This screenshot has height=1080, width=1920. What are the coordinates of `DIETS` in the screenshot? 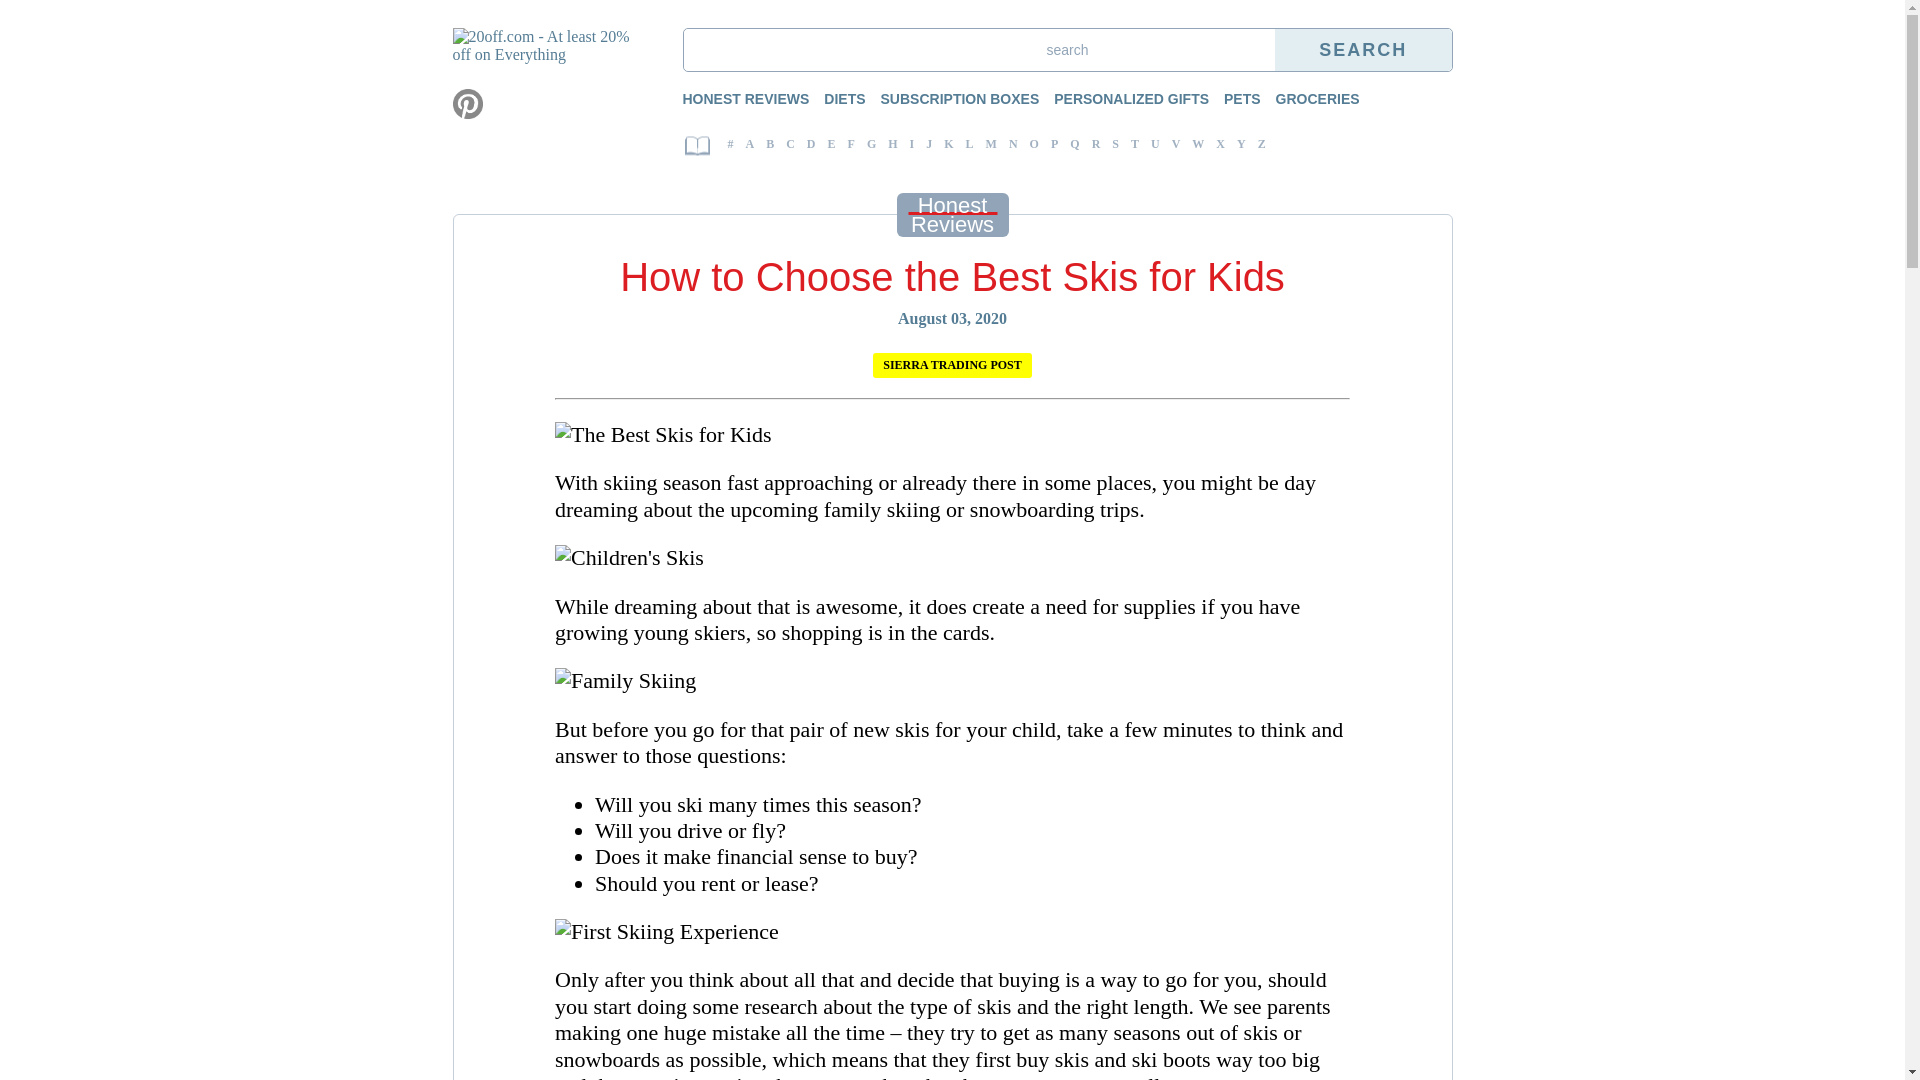 It's located at (834, 97).